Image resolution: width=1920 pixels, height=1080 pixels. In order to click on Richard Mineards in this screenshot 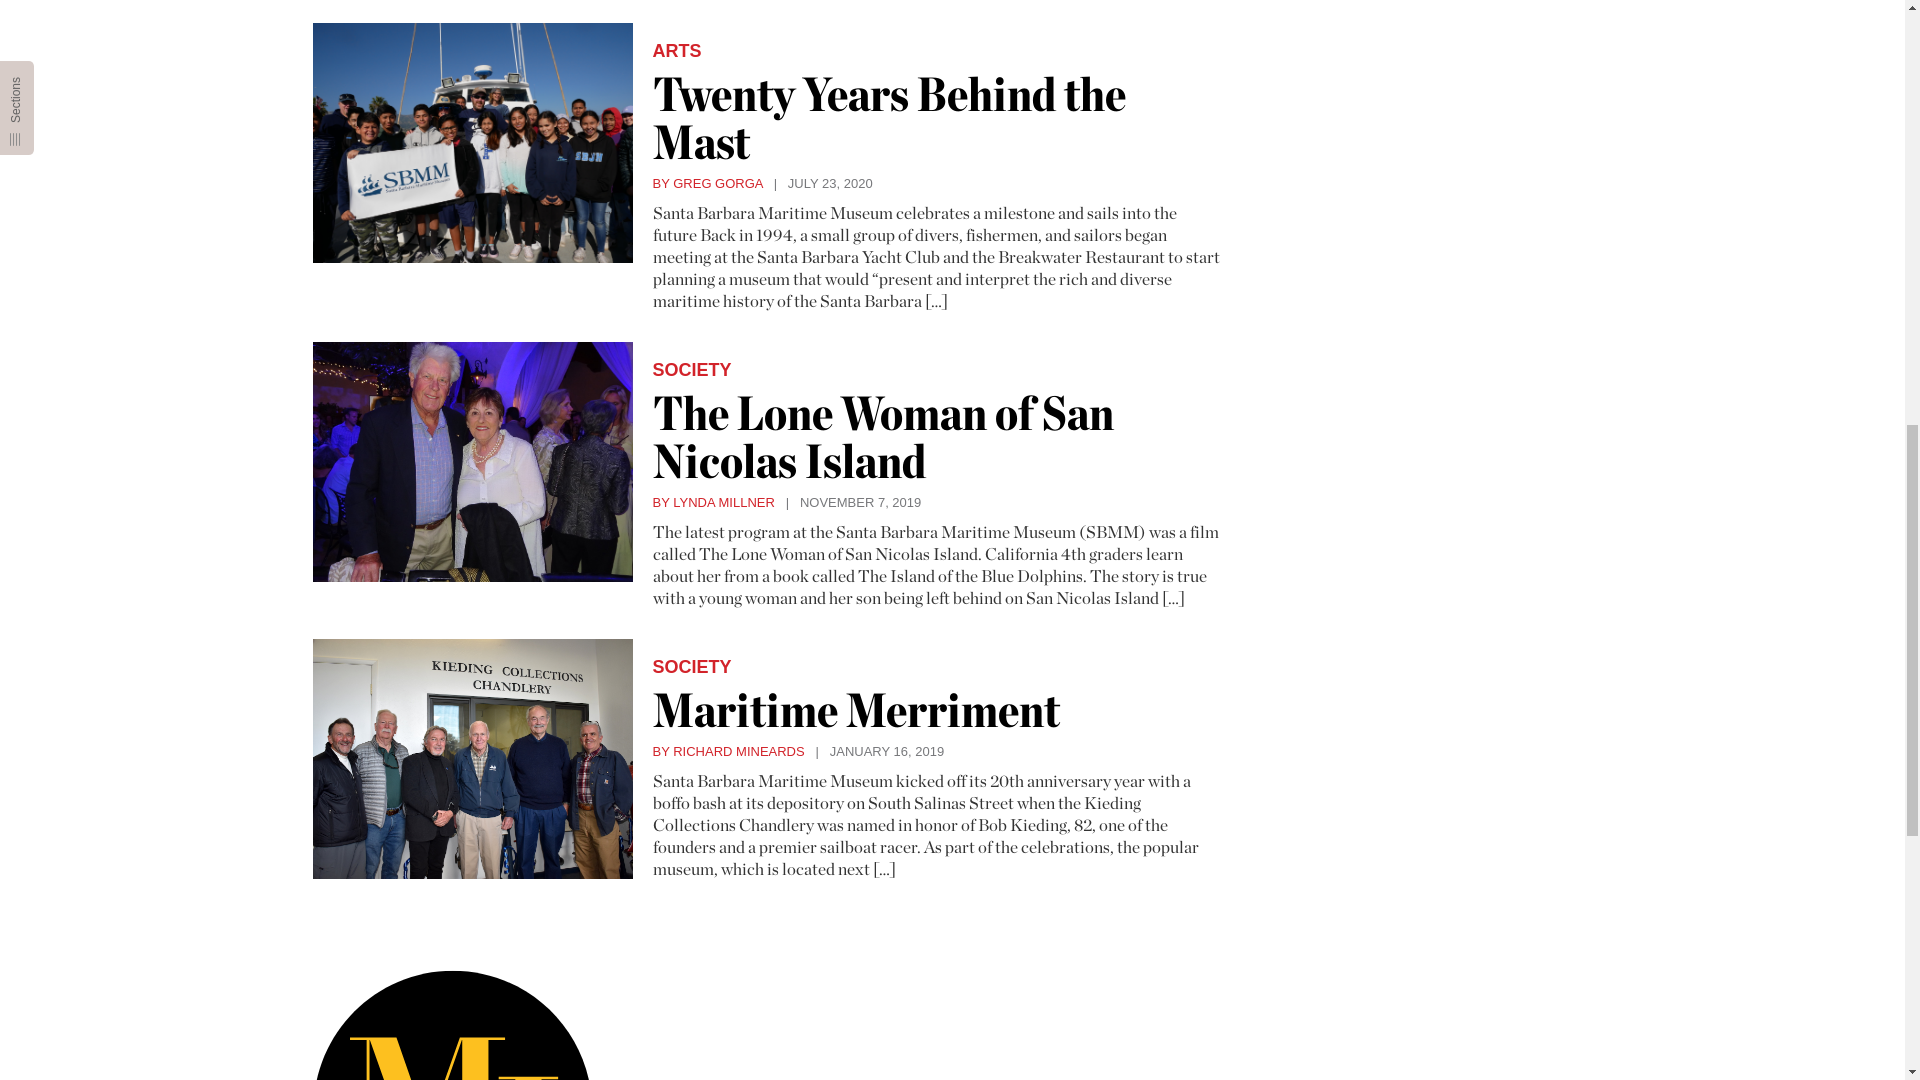, I will do `click(728, 752)`.